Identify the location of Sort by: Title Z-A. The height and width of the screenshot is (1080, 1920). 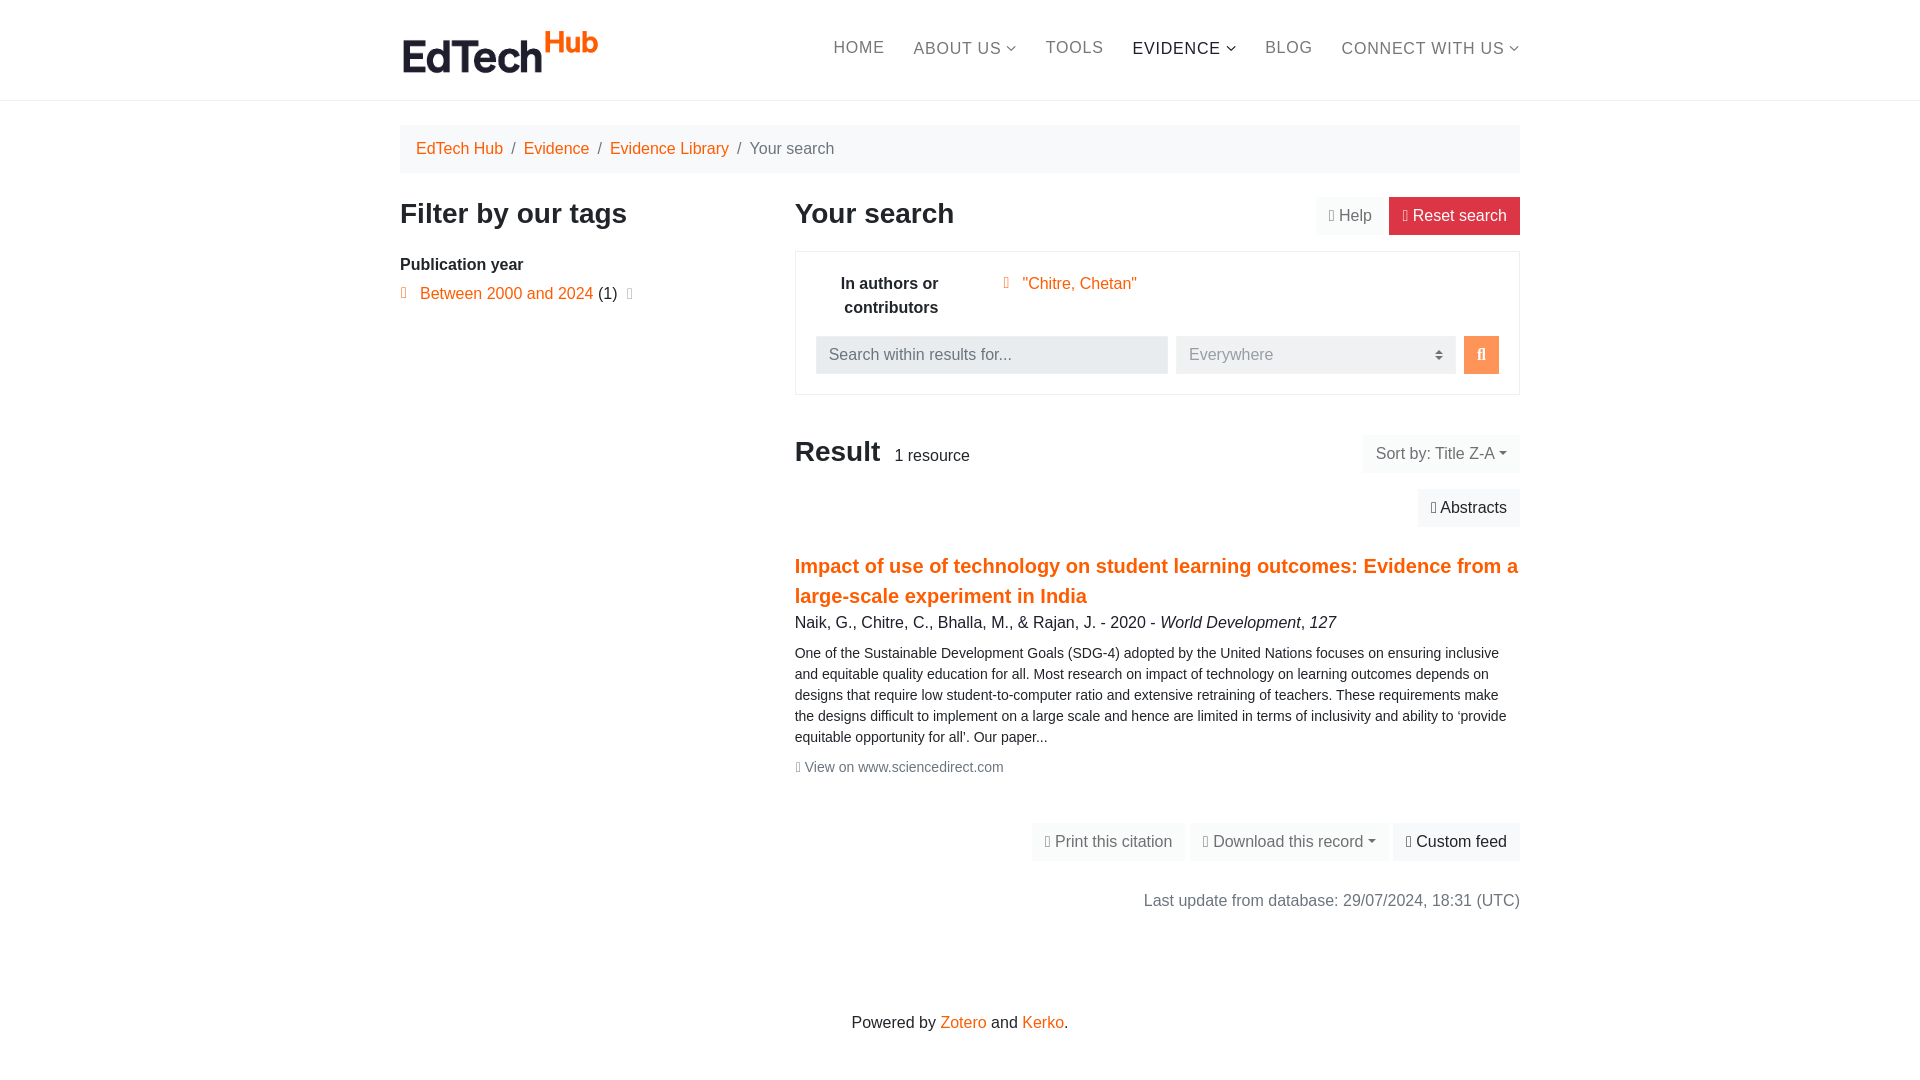
(1442, 454).